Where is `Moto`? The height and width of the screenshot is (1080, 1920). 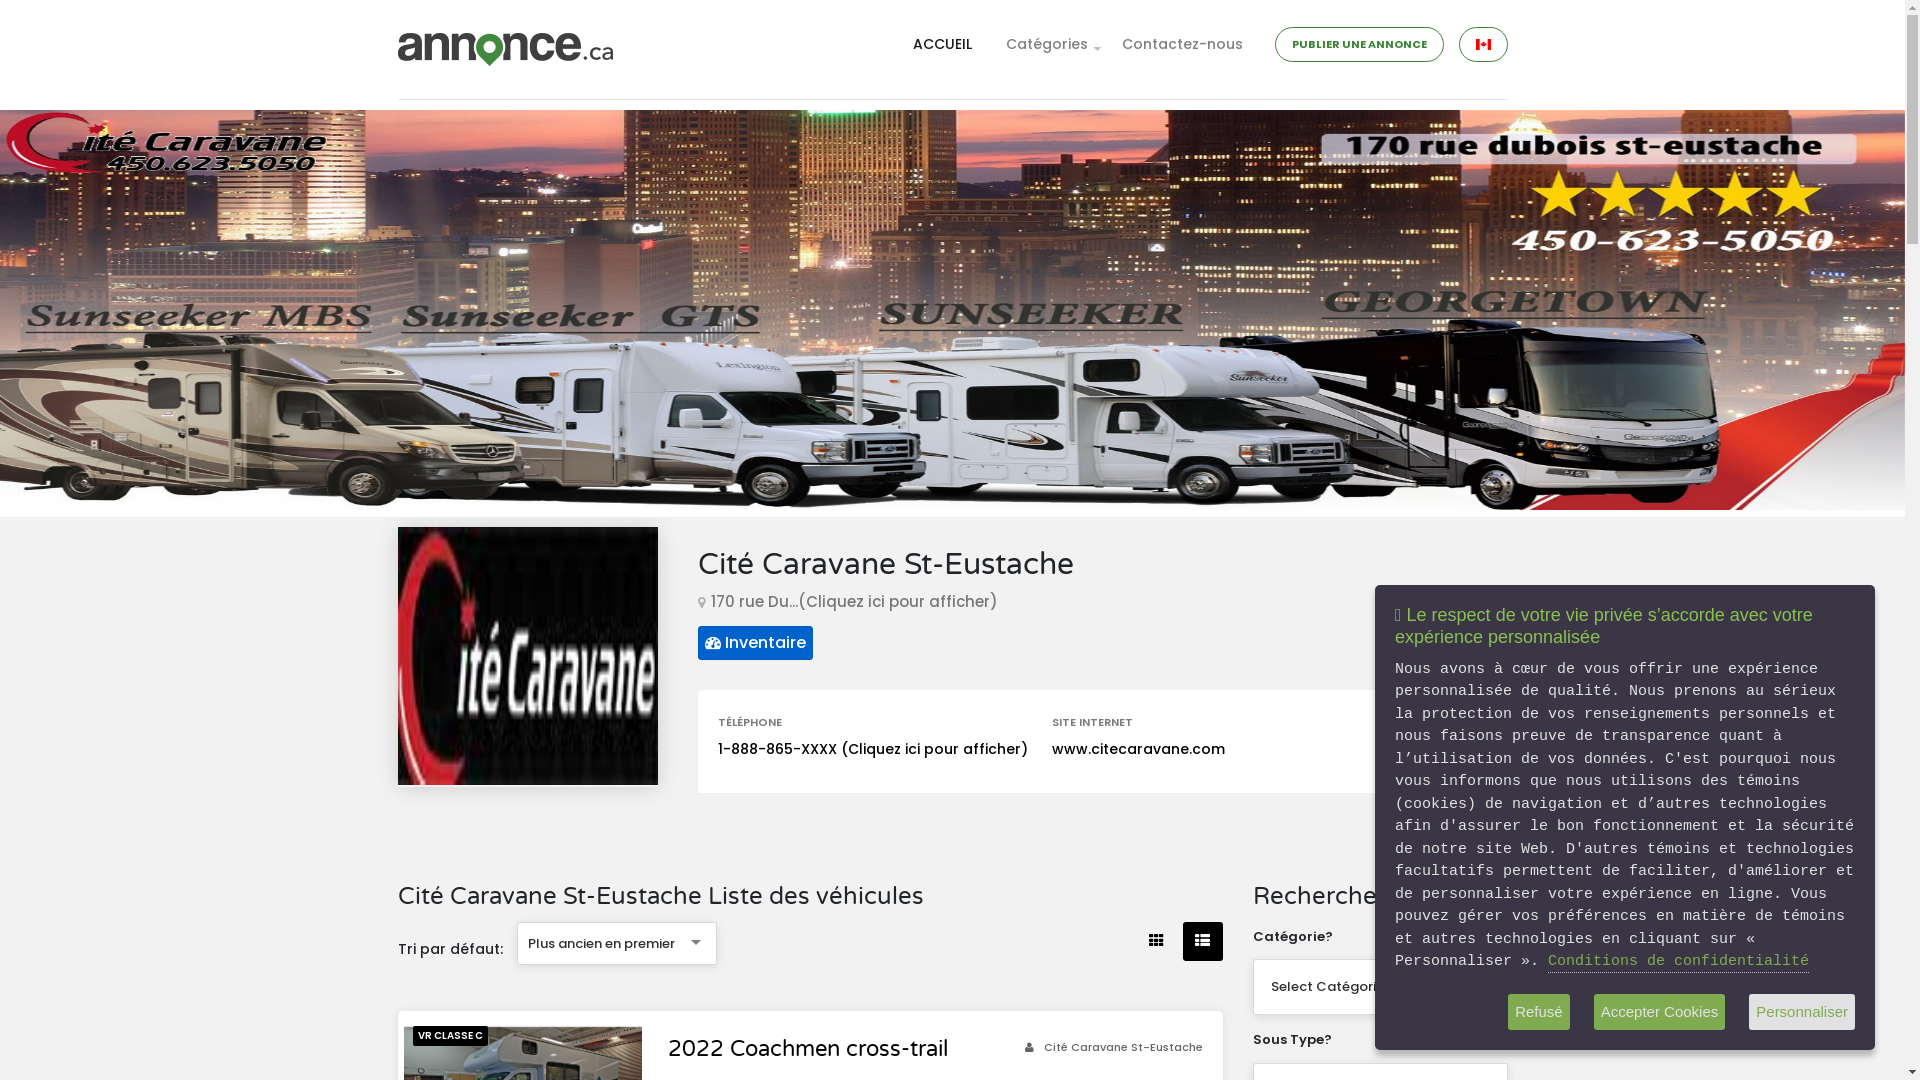
Moto is located at coordinates (891, 758).